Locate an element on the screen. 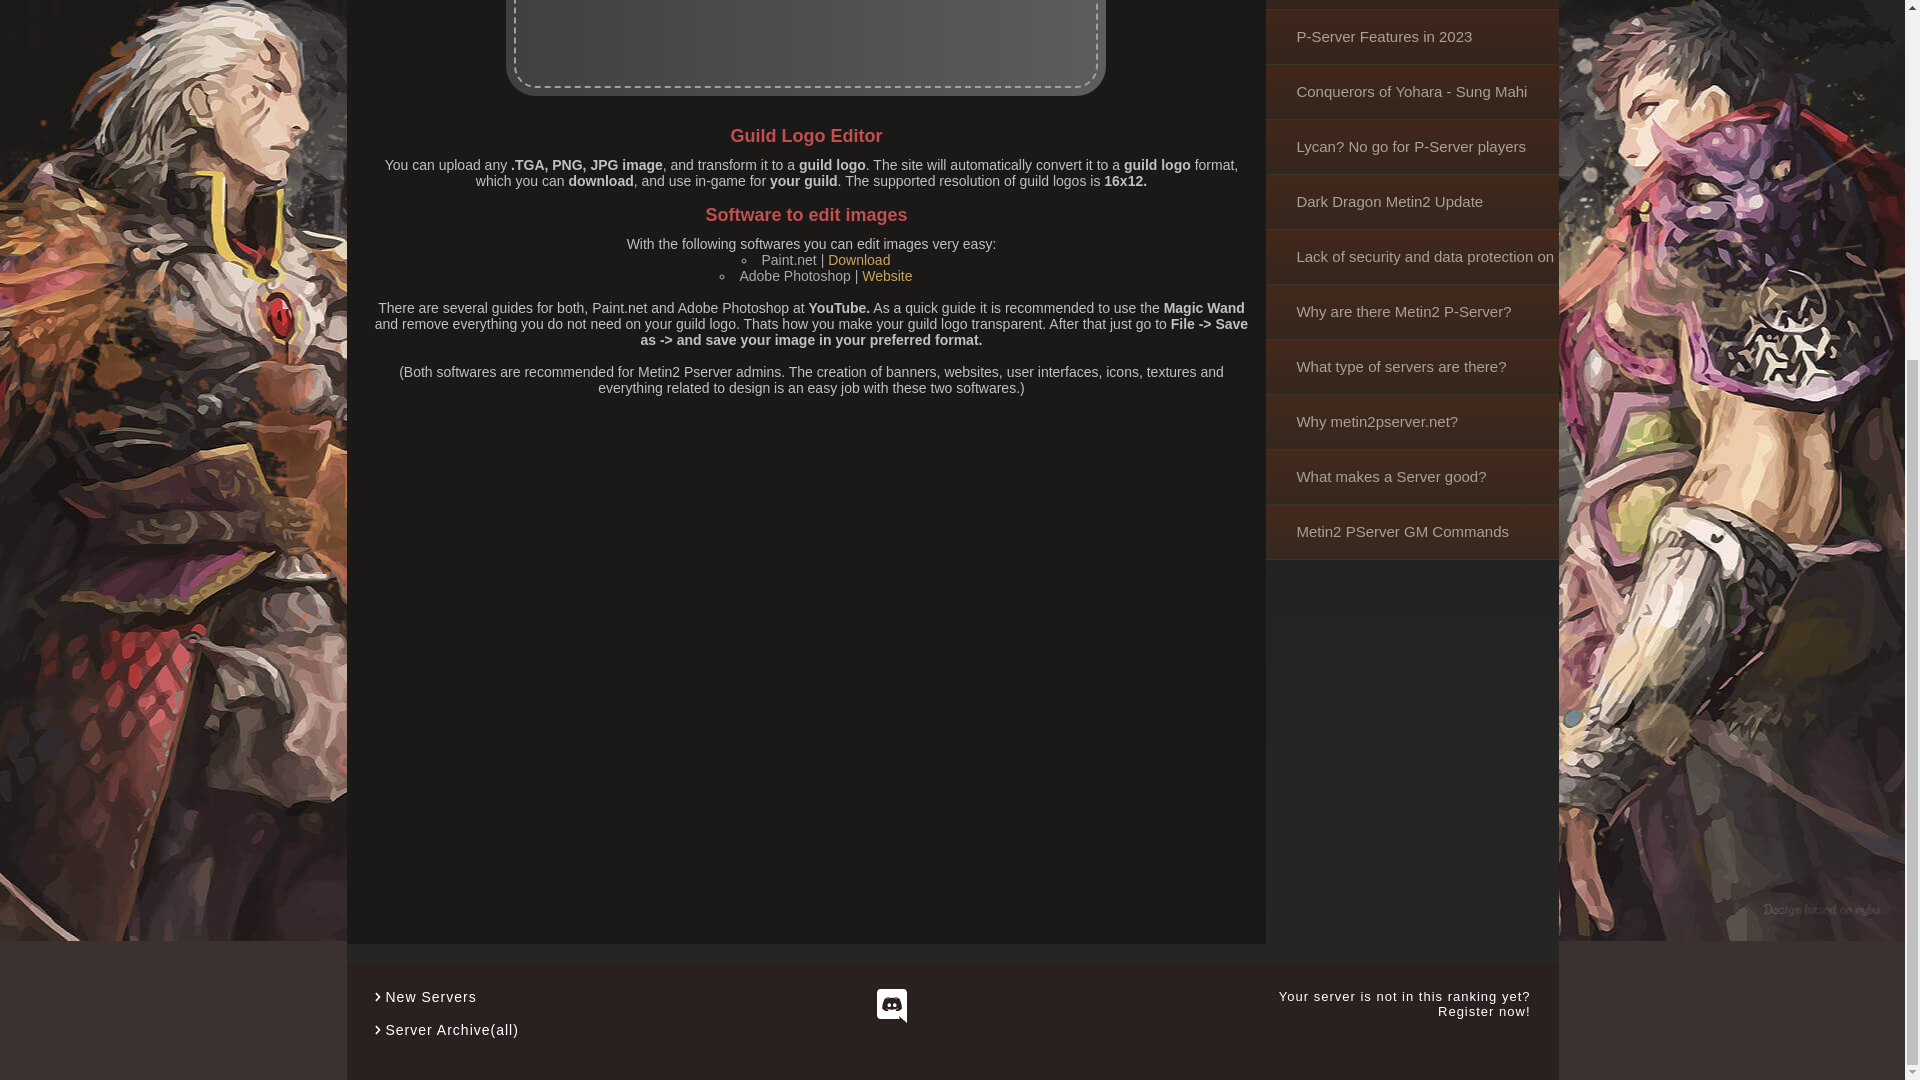 The width and height of the screenshot is (1920, 1080). Metin2 PServer GM Commands is located at coordinates (1411, 532).